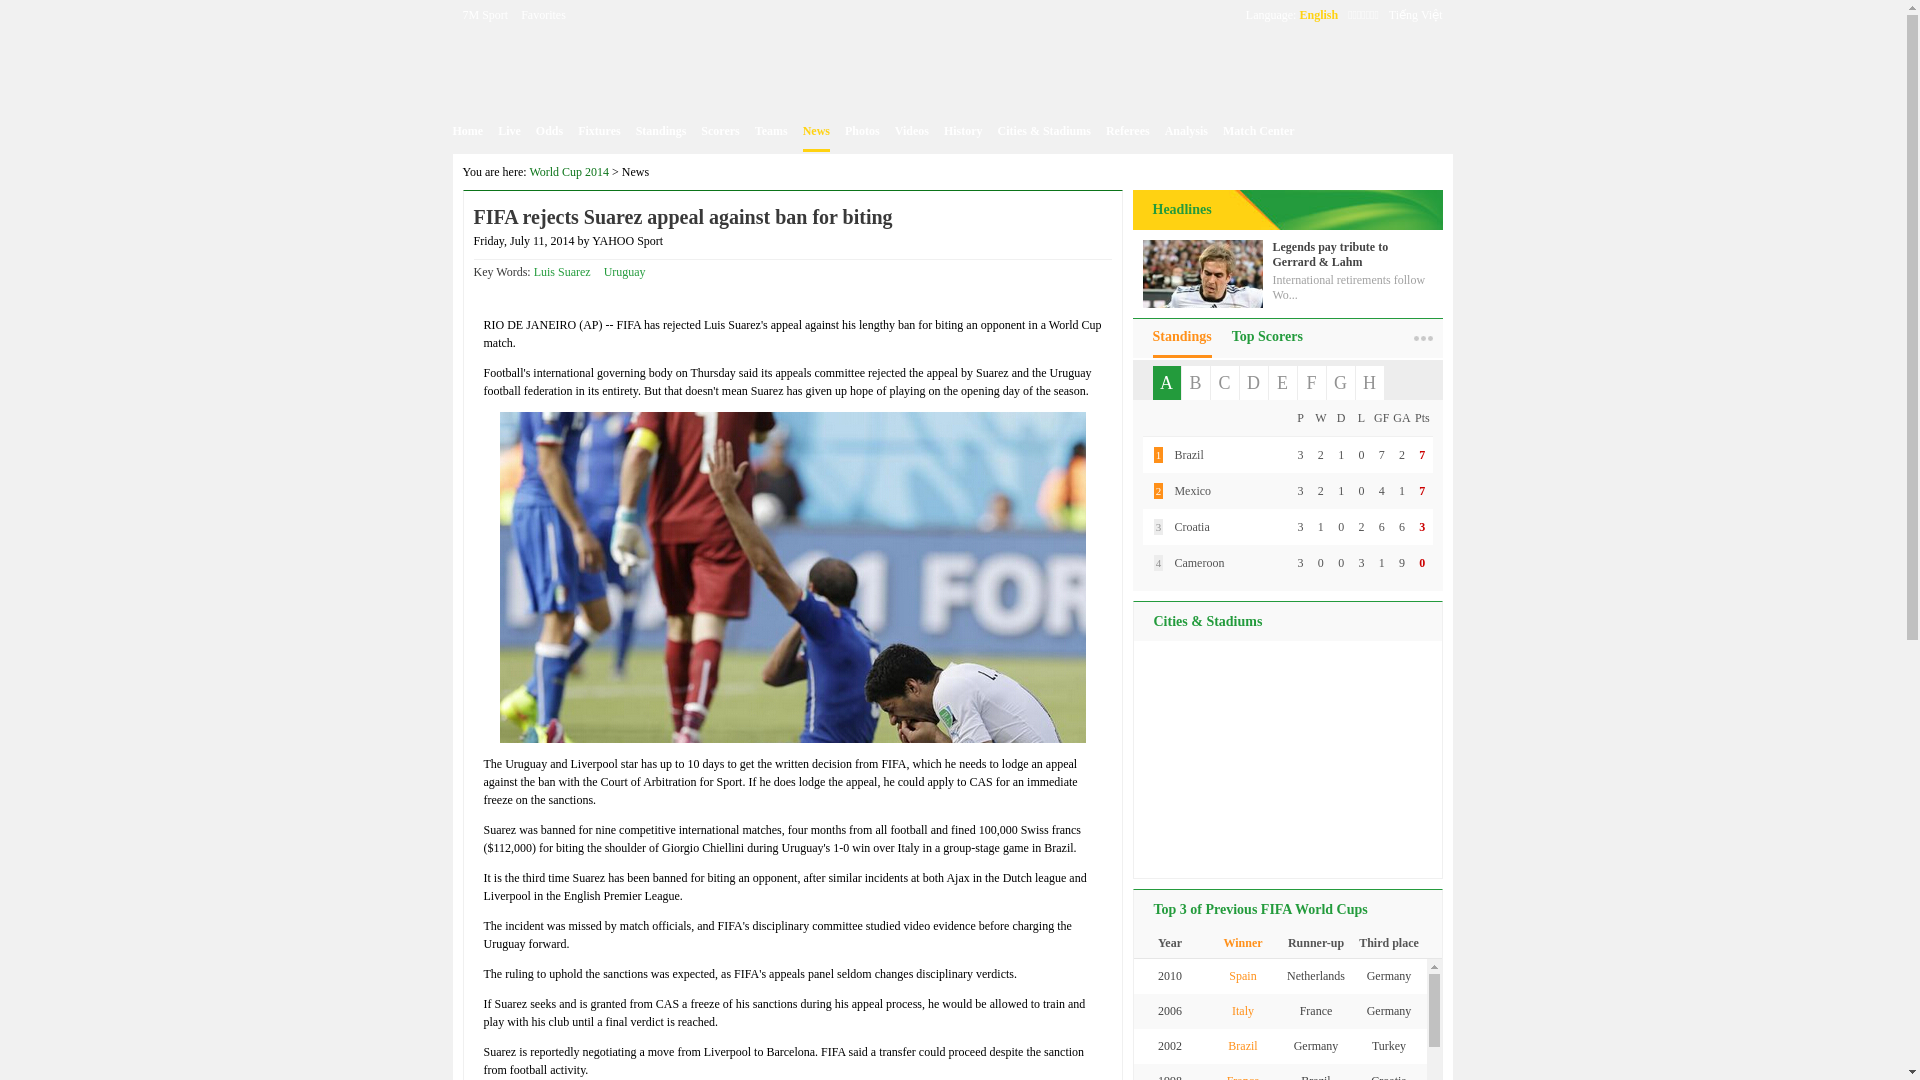  I want to click on Scorers, so click(720, 131).